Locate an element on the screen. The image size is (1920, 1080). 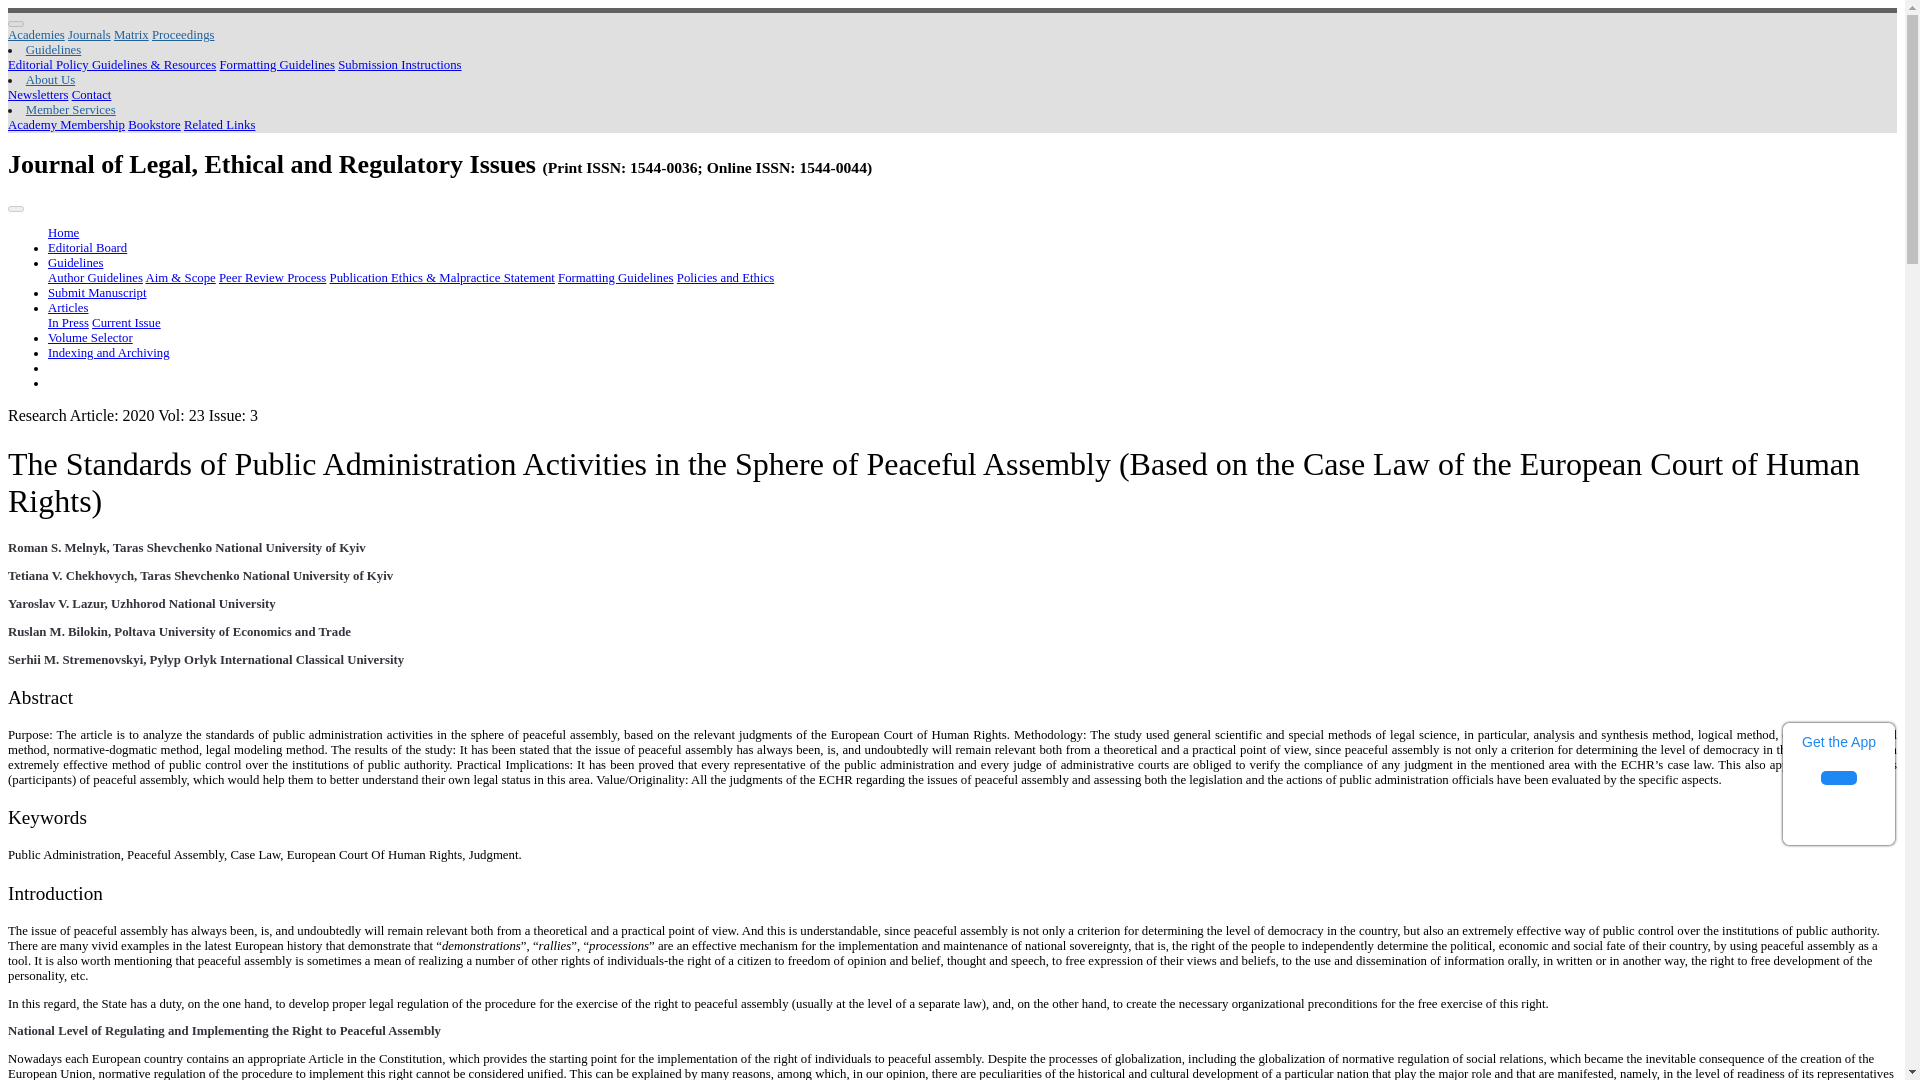
Submission Instructions is located at coordinates (398, 65).